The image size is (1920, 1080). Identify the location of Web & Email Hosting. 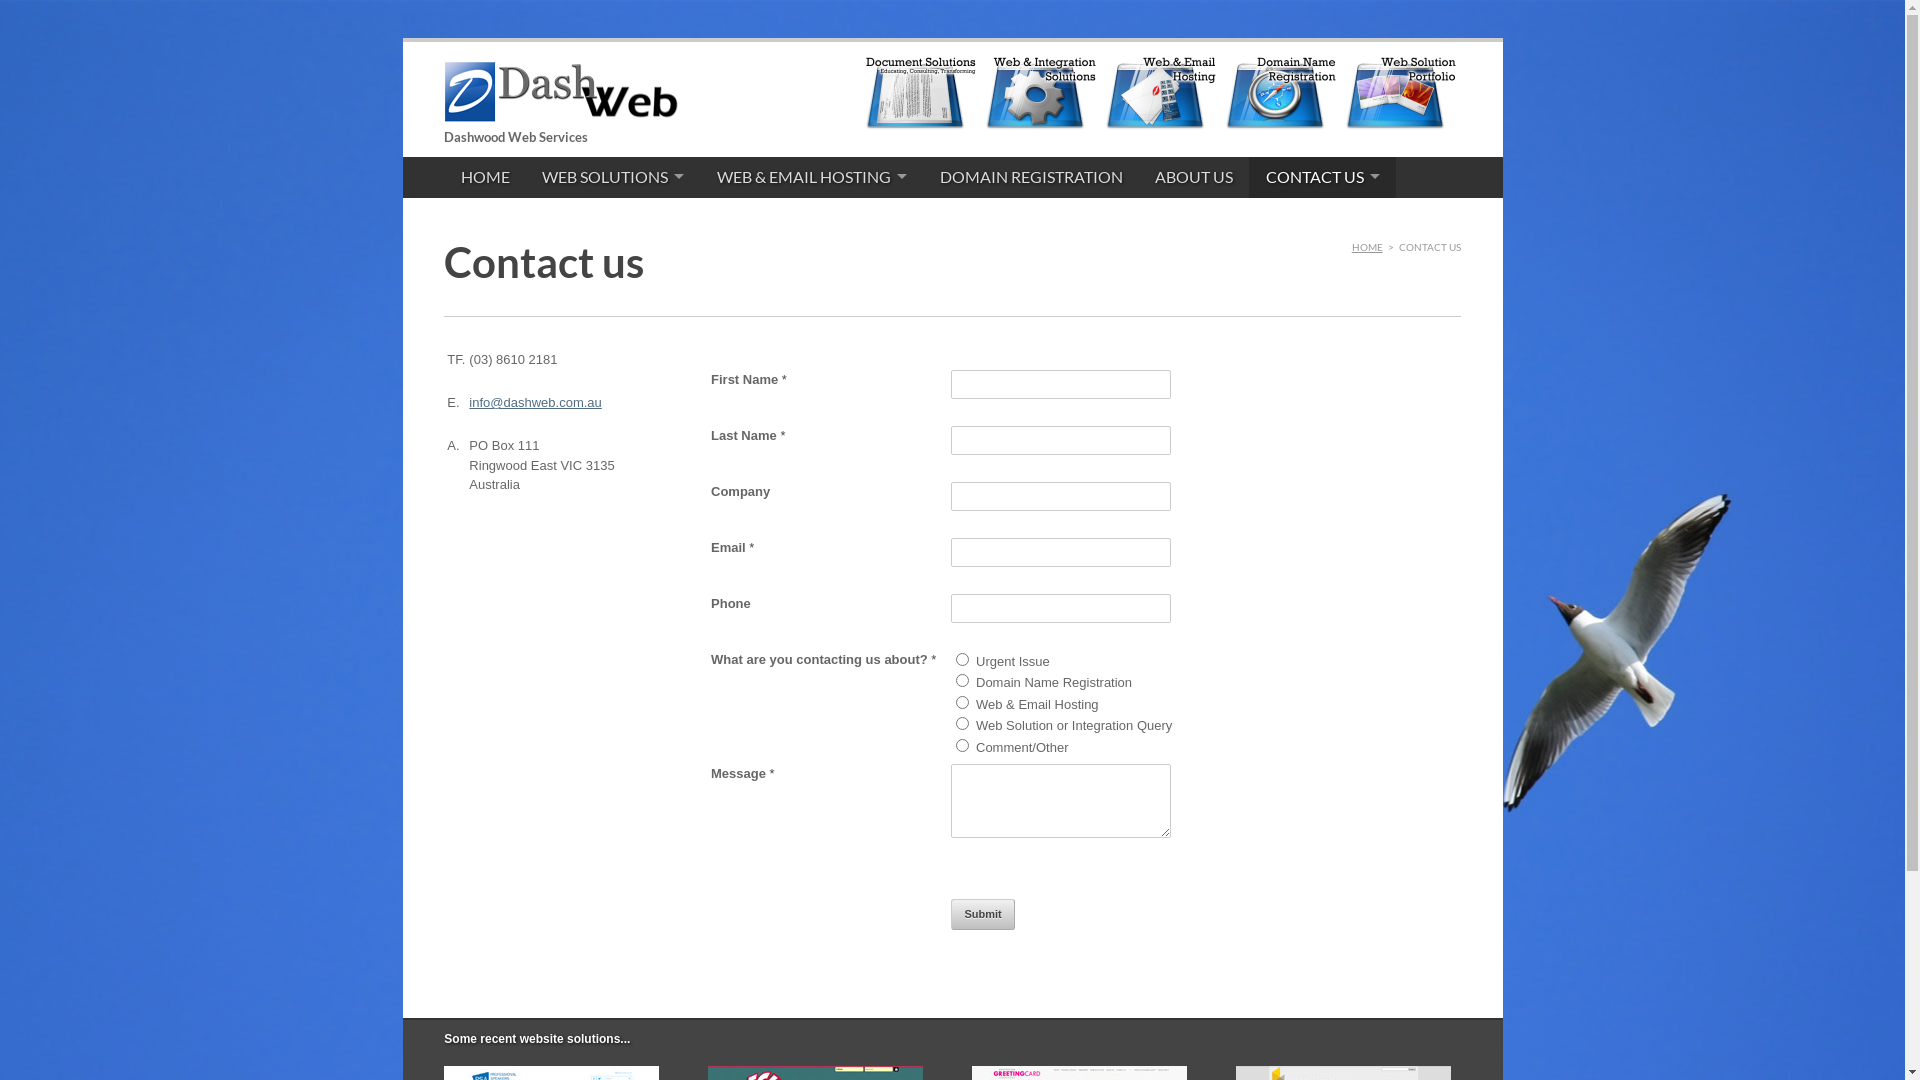
(1161, 128).